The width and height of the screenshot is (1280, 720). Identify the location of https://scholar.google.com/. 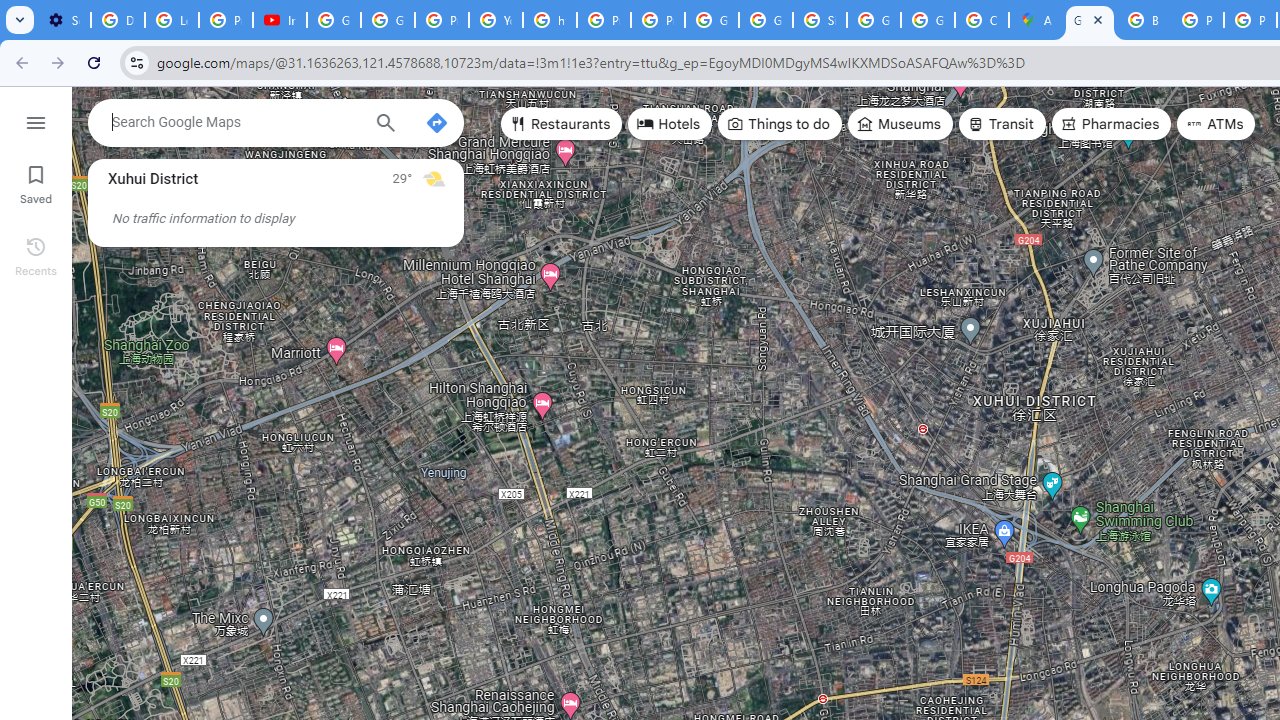
(550, 20).